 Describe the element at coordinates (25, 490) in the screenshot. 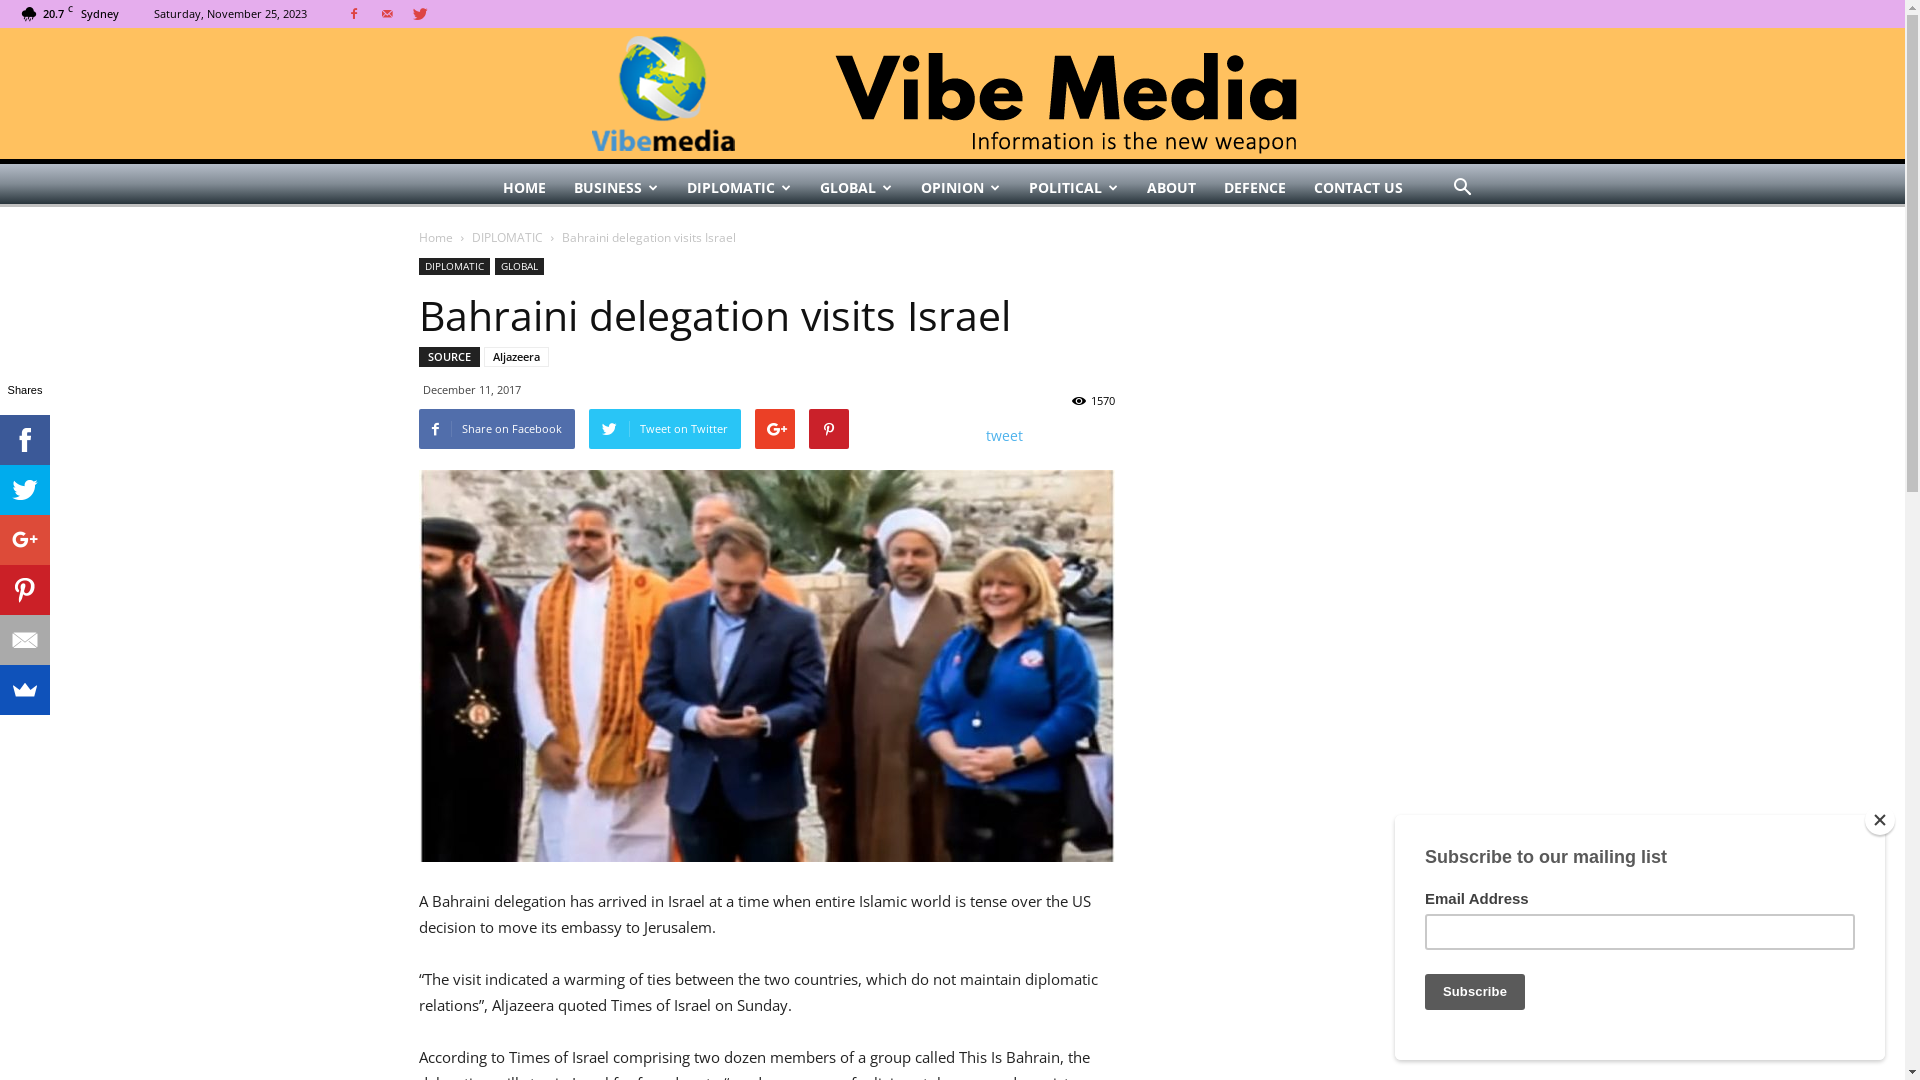

I see `Twitter` at that location.